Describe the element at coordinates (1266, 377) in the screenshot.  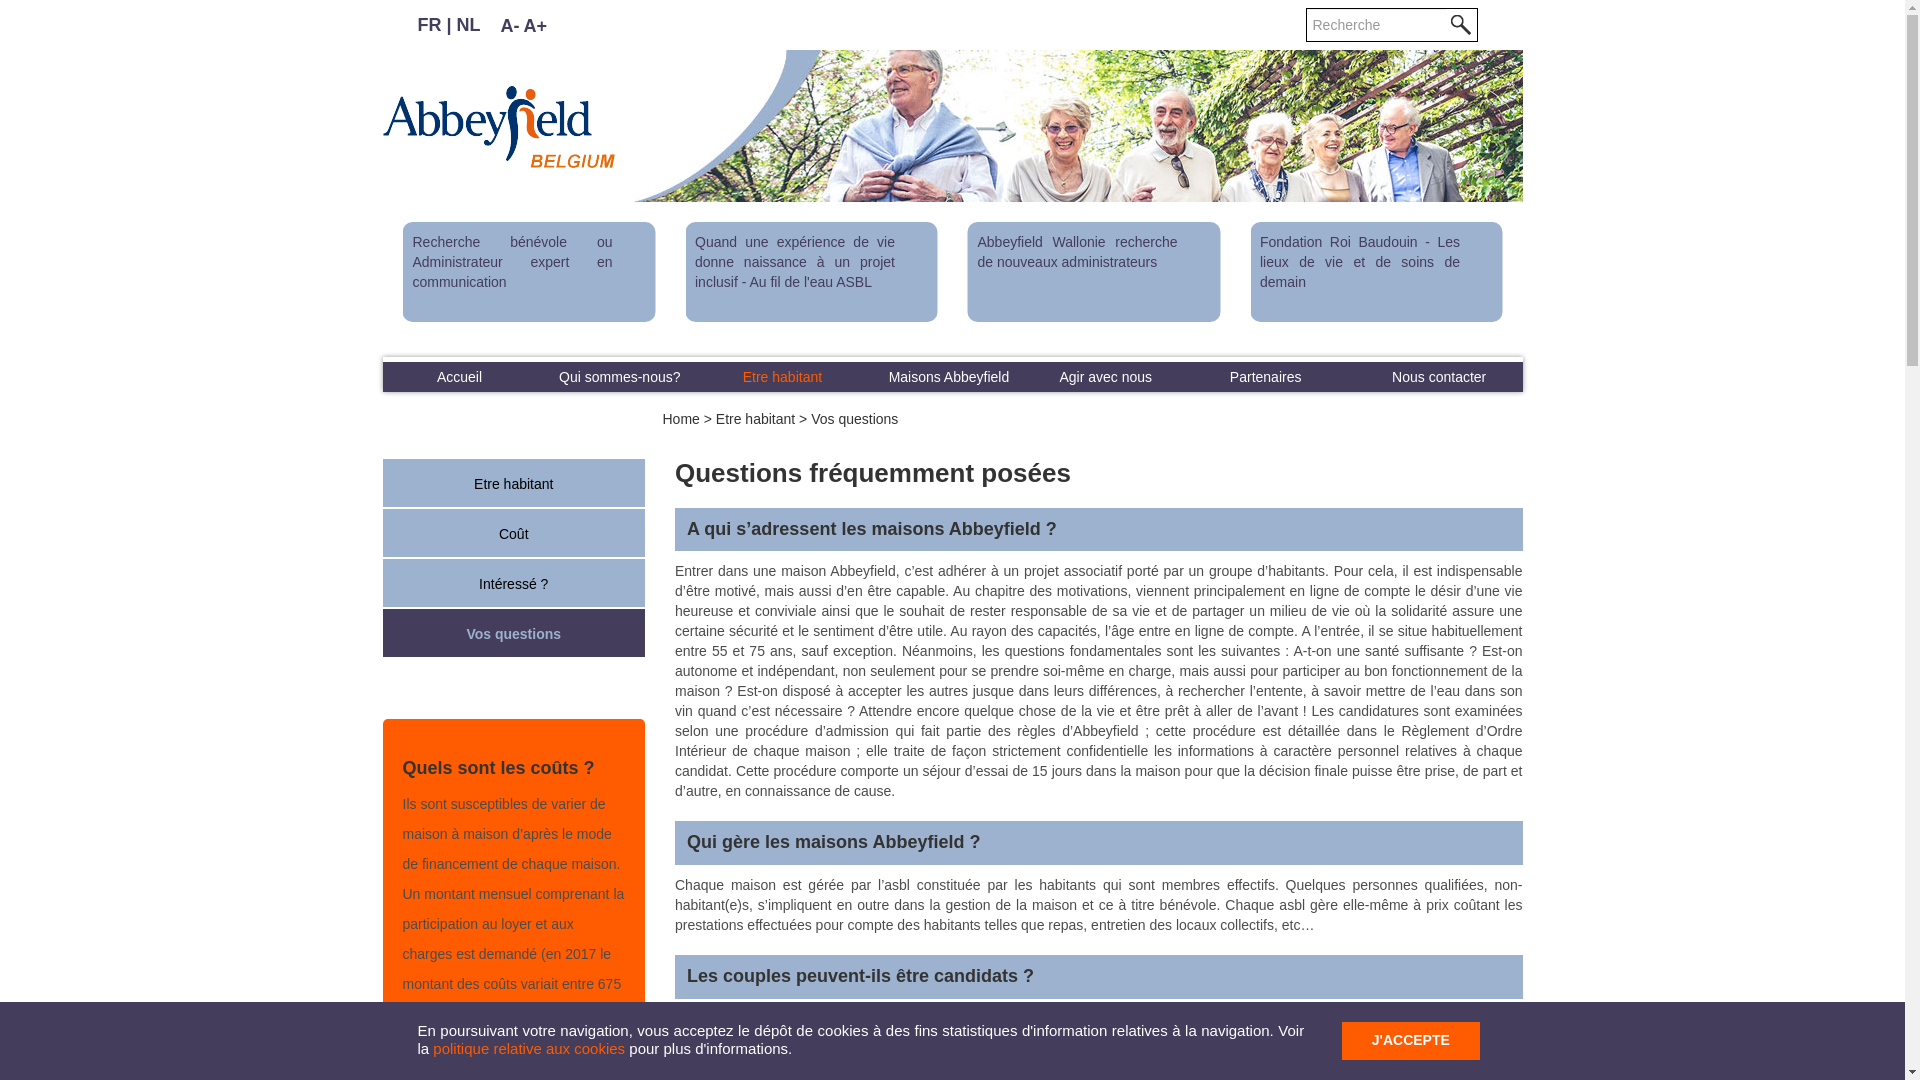
I see `Partenaires` at that location.